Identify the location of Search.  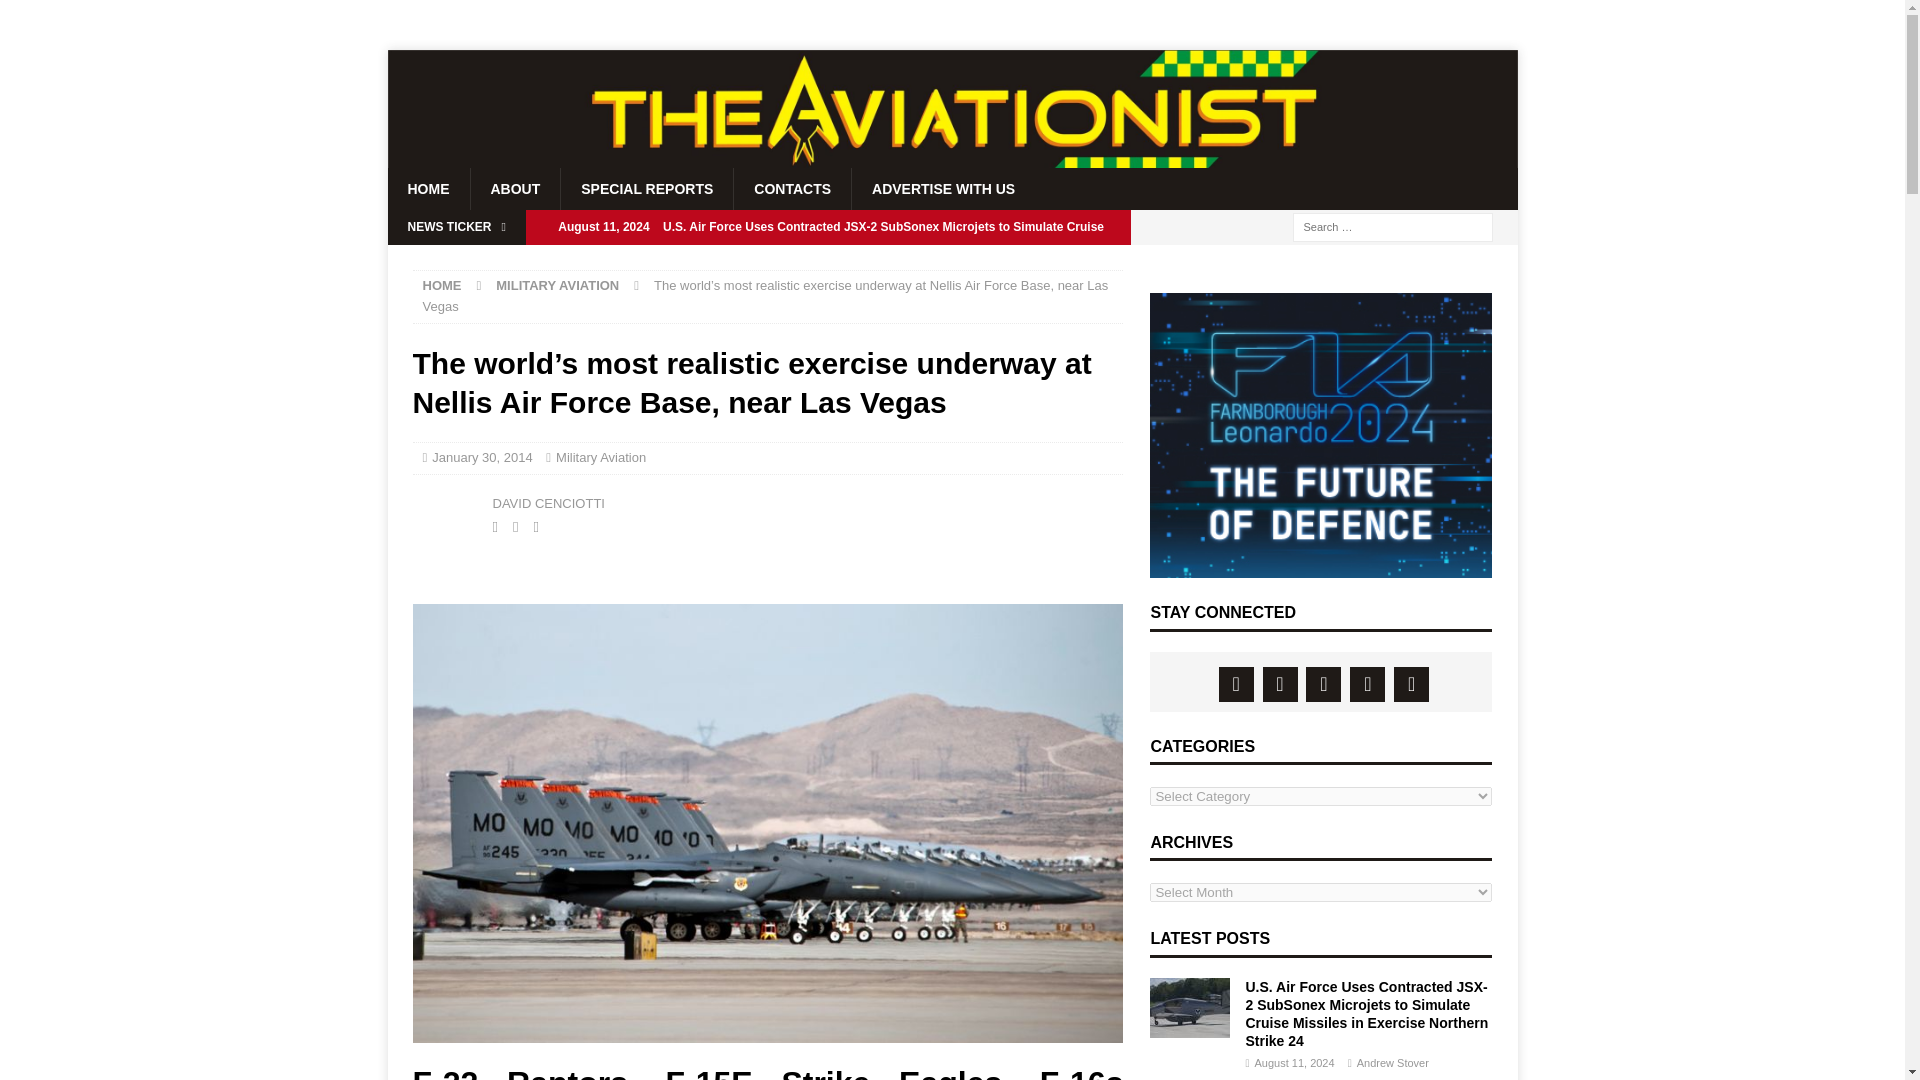
(74, 16).